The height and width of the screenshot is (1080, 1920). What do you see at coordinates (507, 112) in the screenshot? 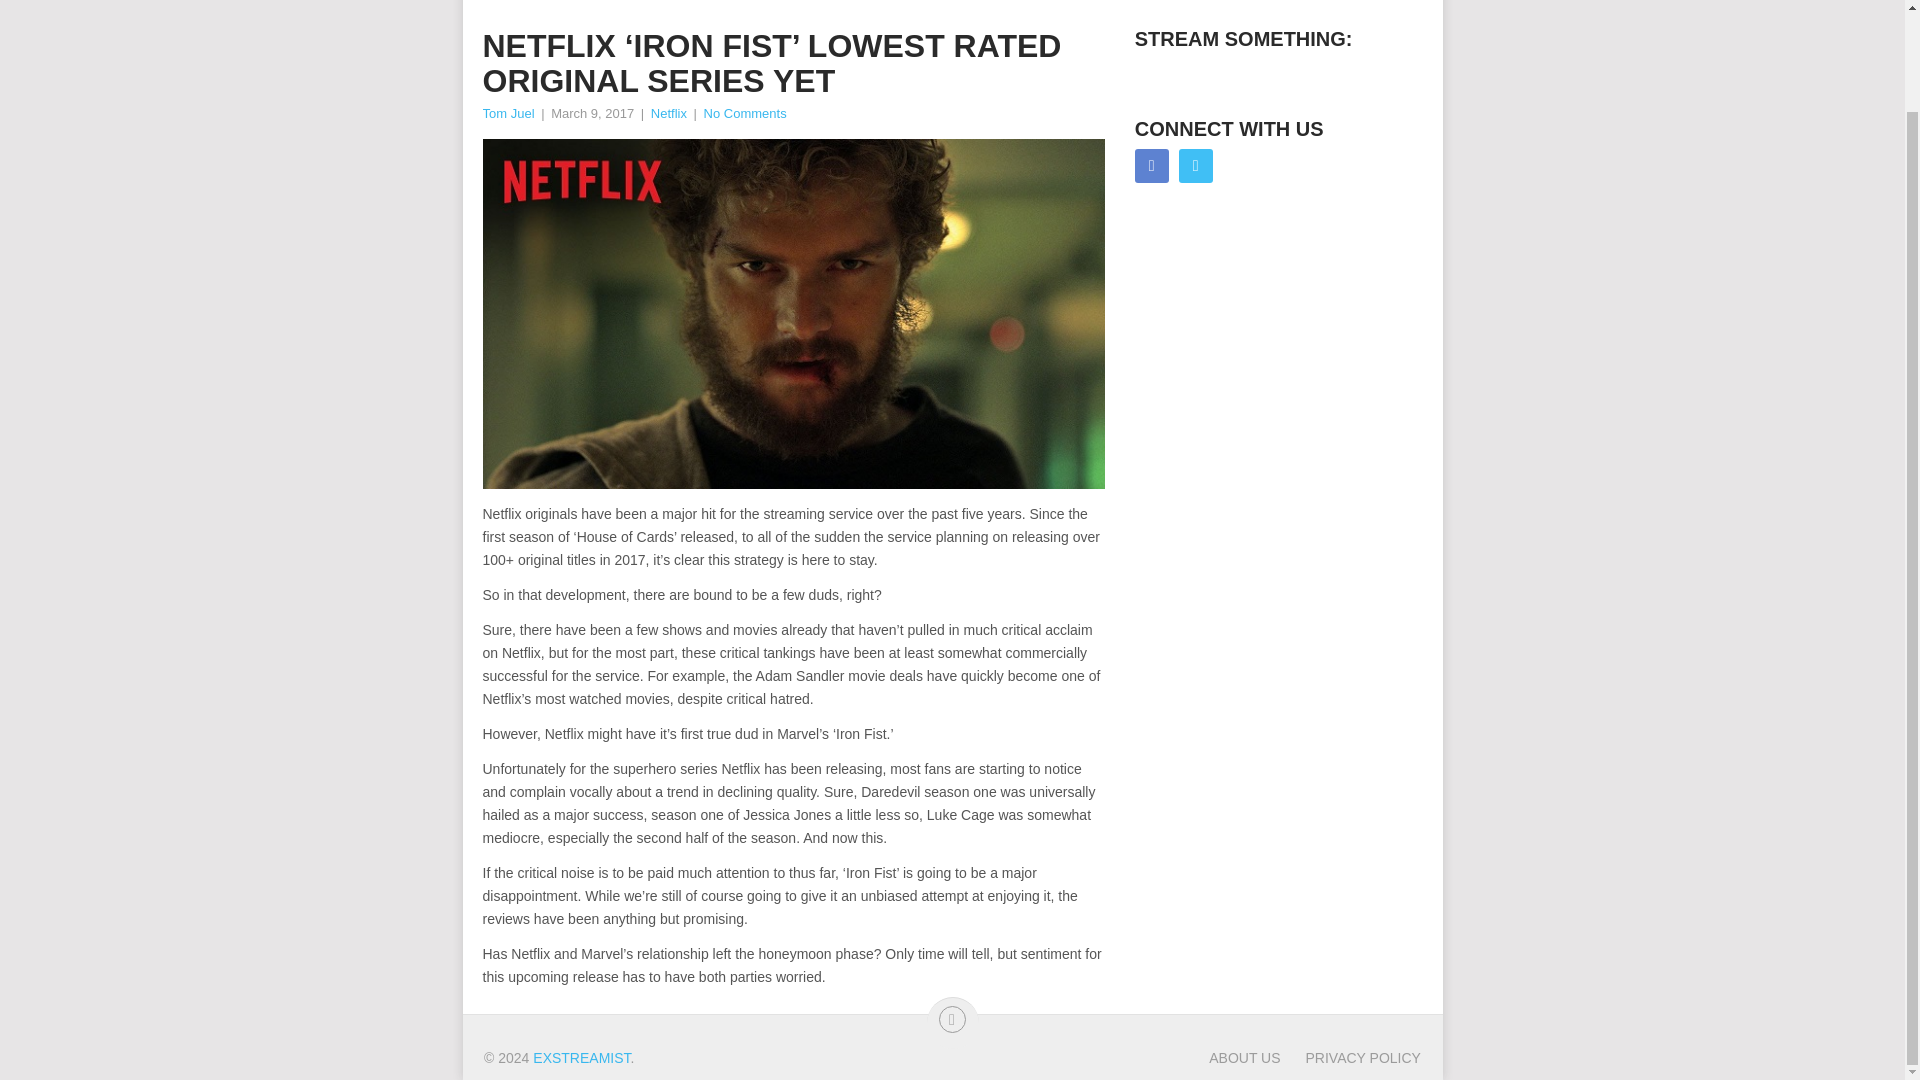
I see `Posts by Tom Juel` at bounding box center [507, 112].